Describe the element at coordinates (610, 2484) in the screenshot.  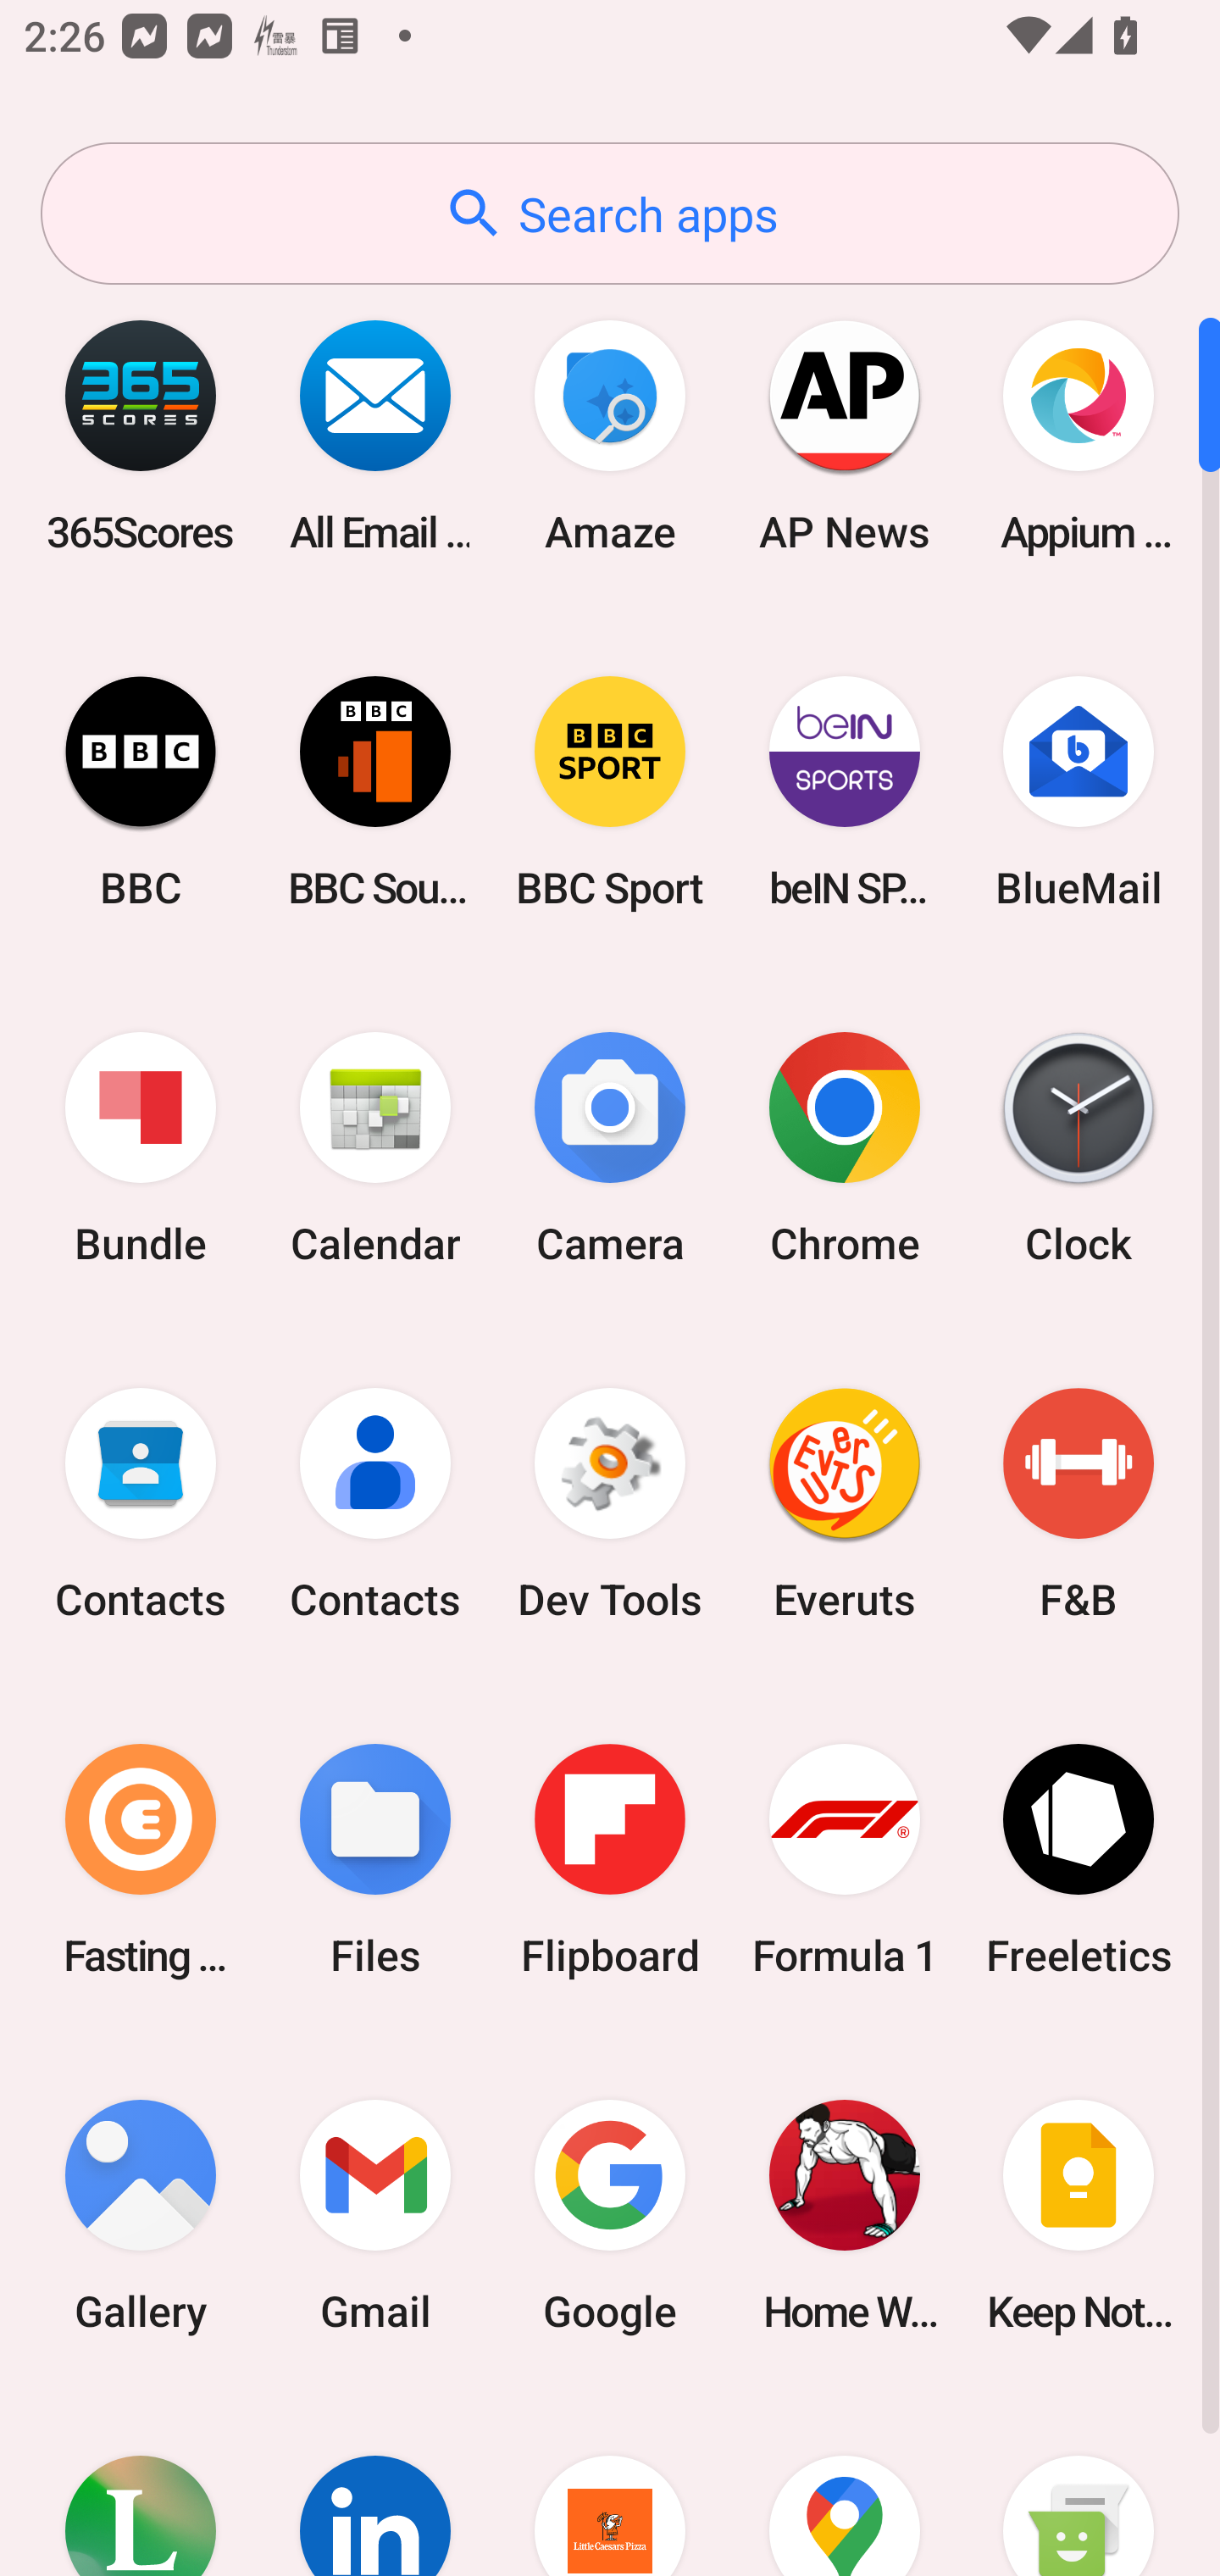
I see `Little Caesars Pizza` at that location.